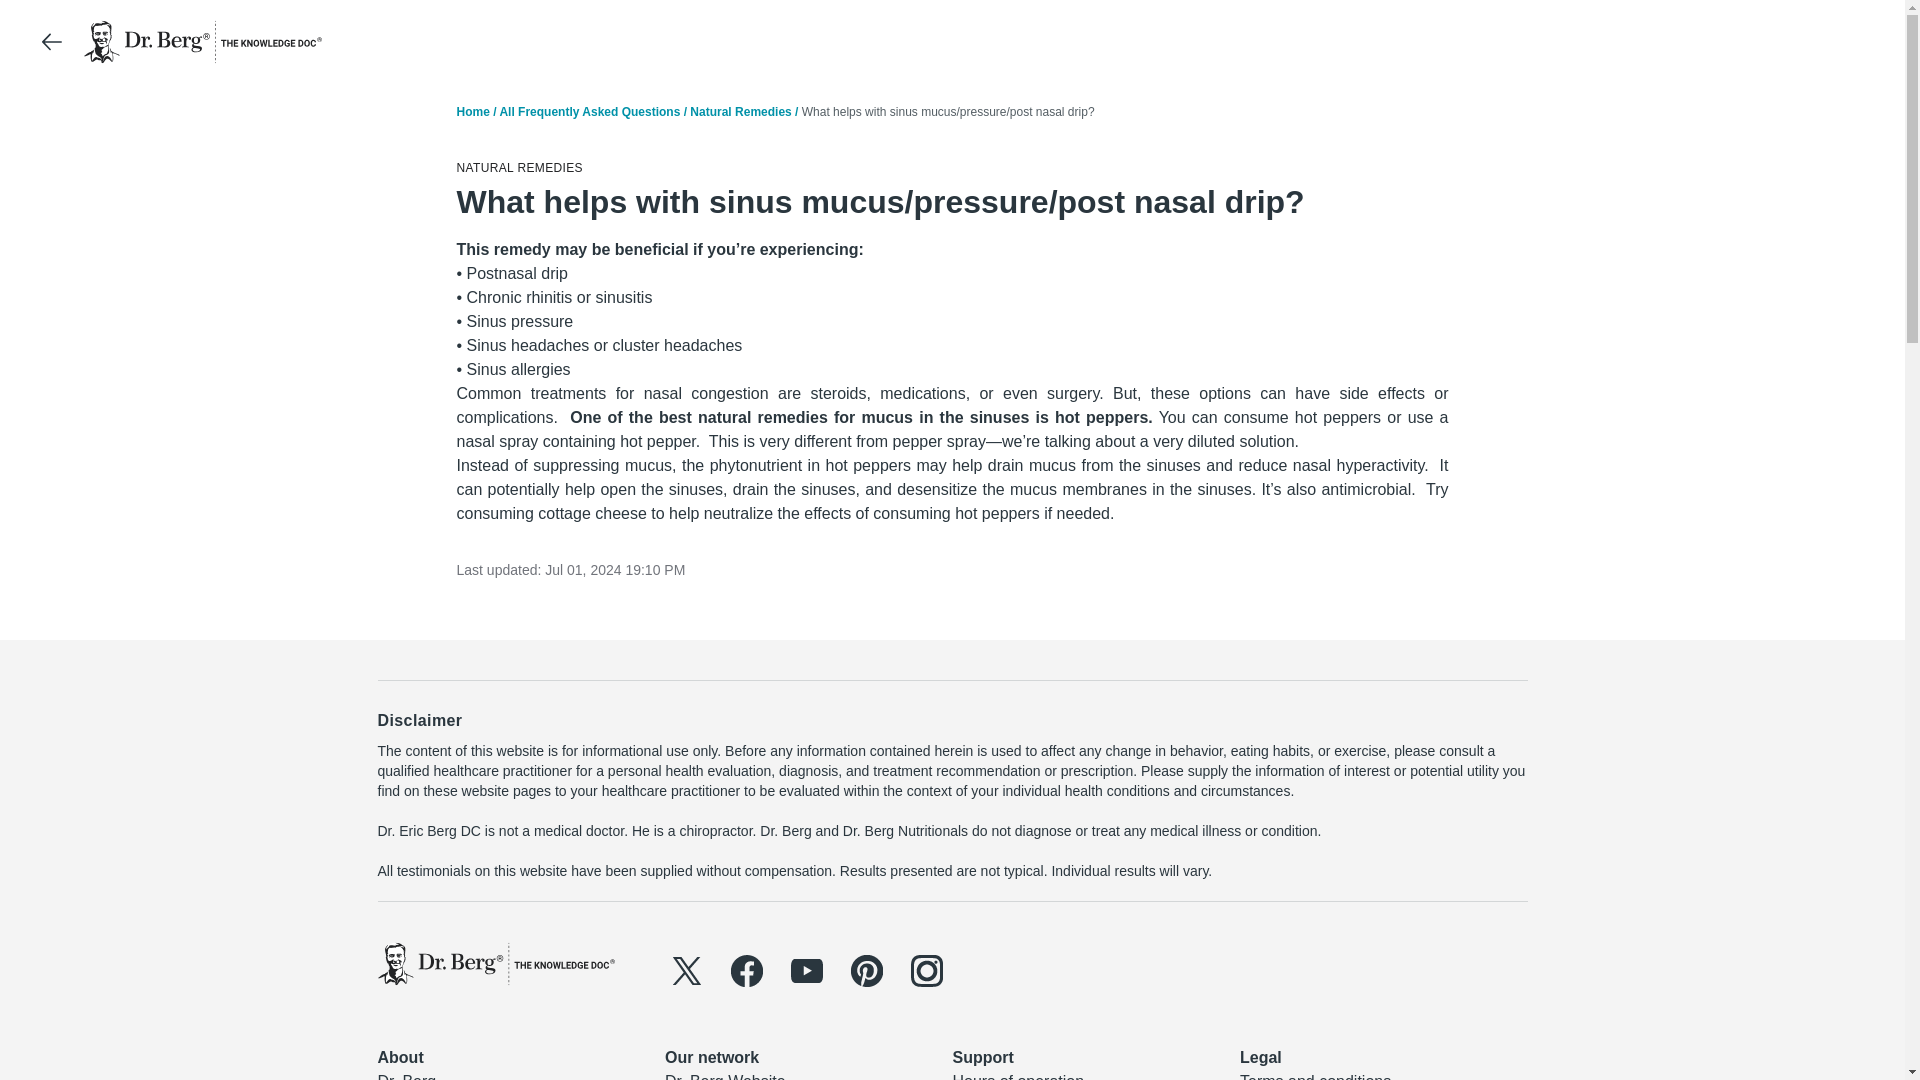 This screenshot has height=1080, width=1920. I want to click on Home, so click(472, 111).